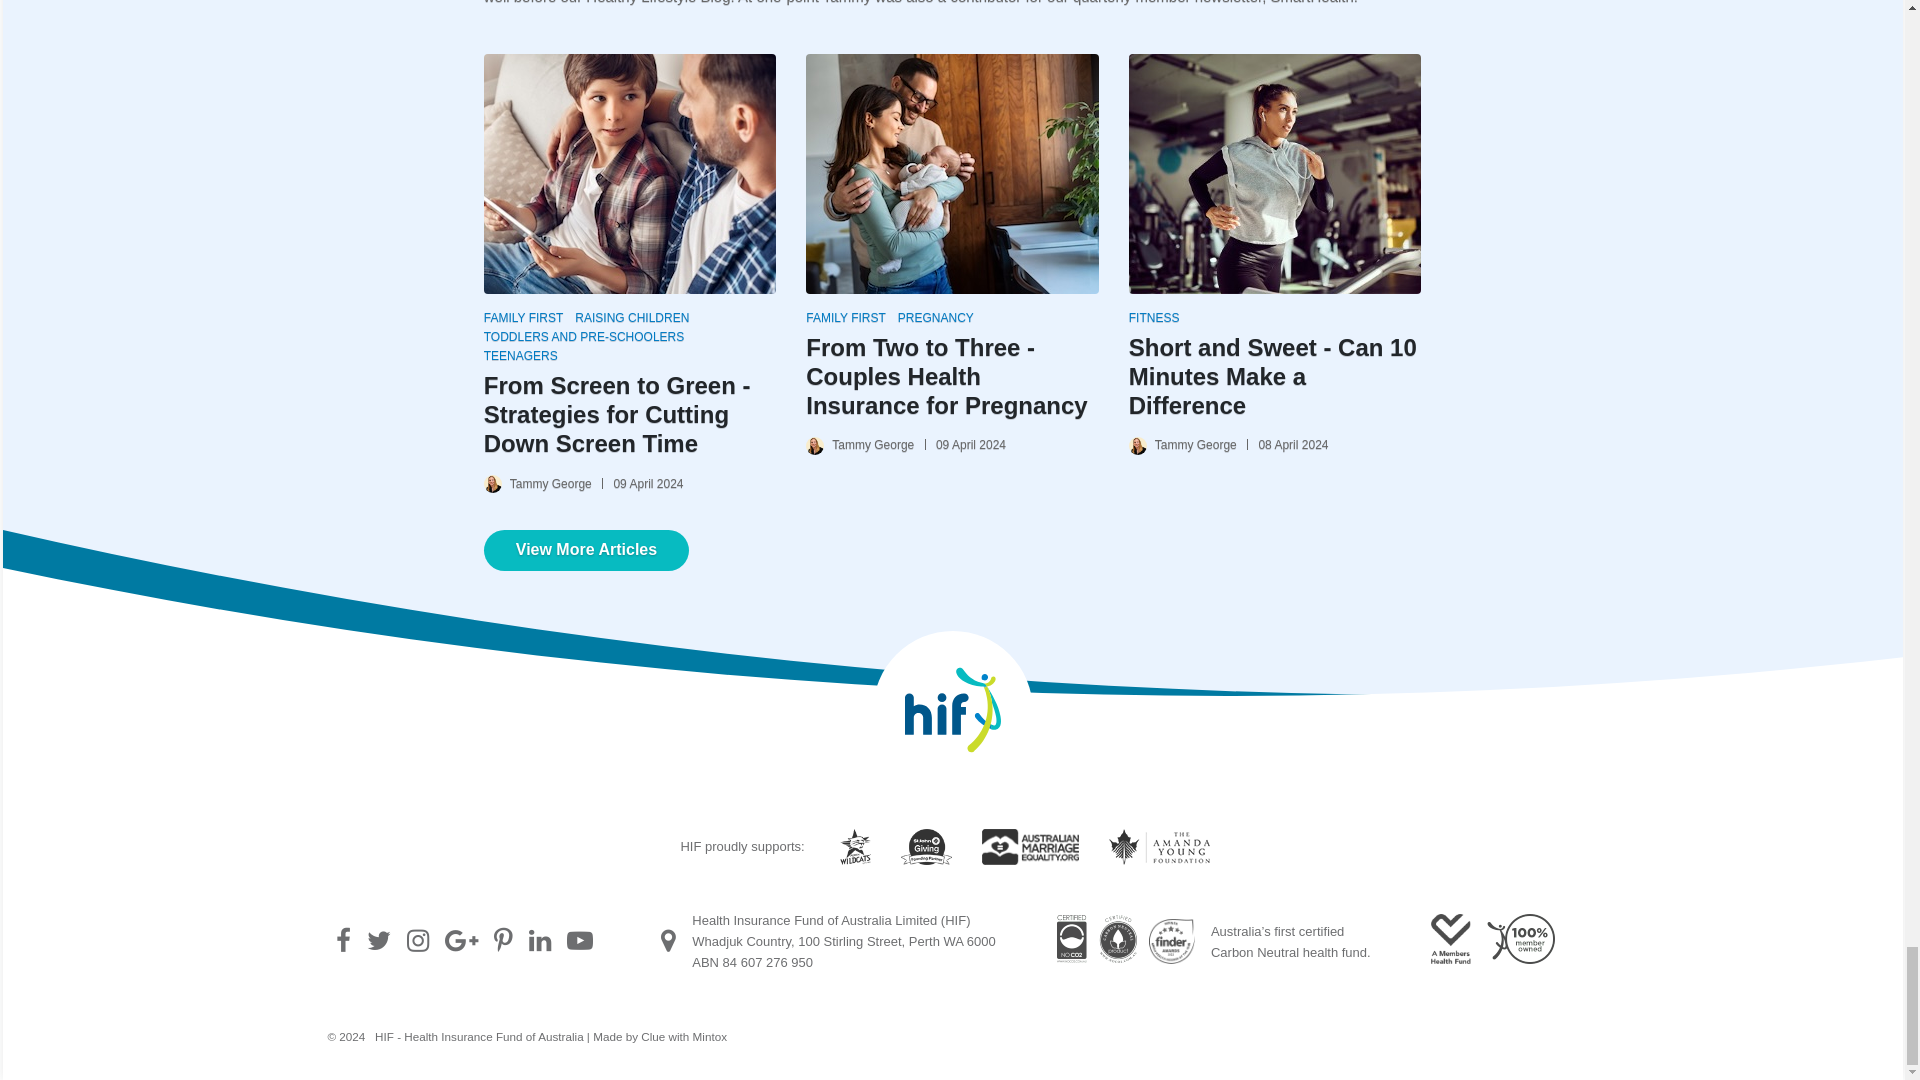  What do you see at coordinates (1274, 174) in the screenshot?
I see `Short and Sweet - Can 10 Minutes Make a Difference` at bounding box center [1274, 174].